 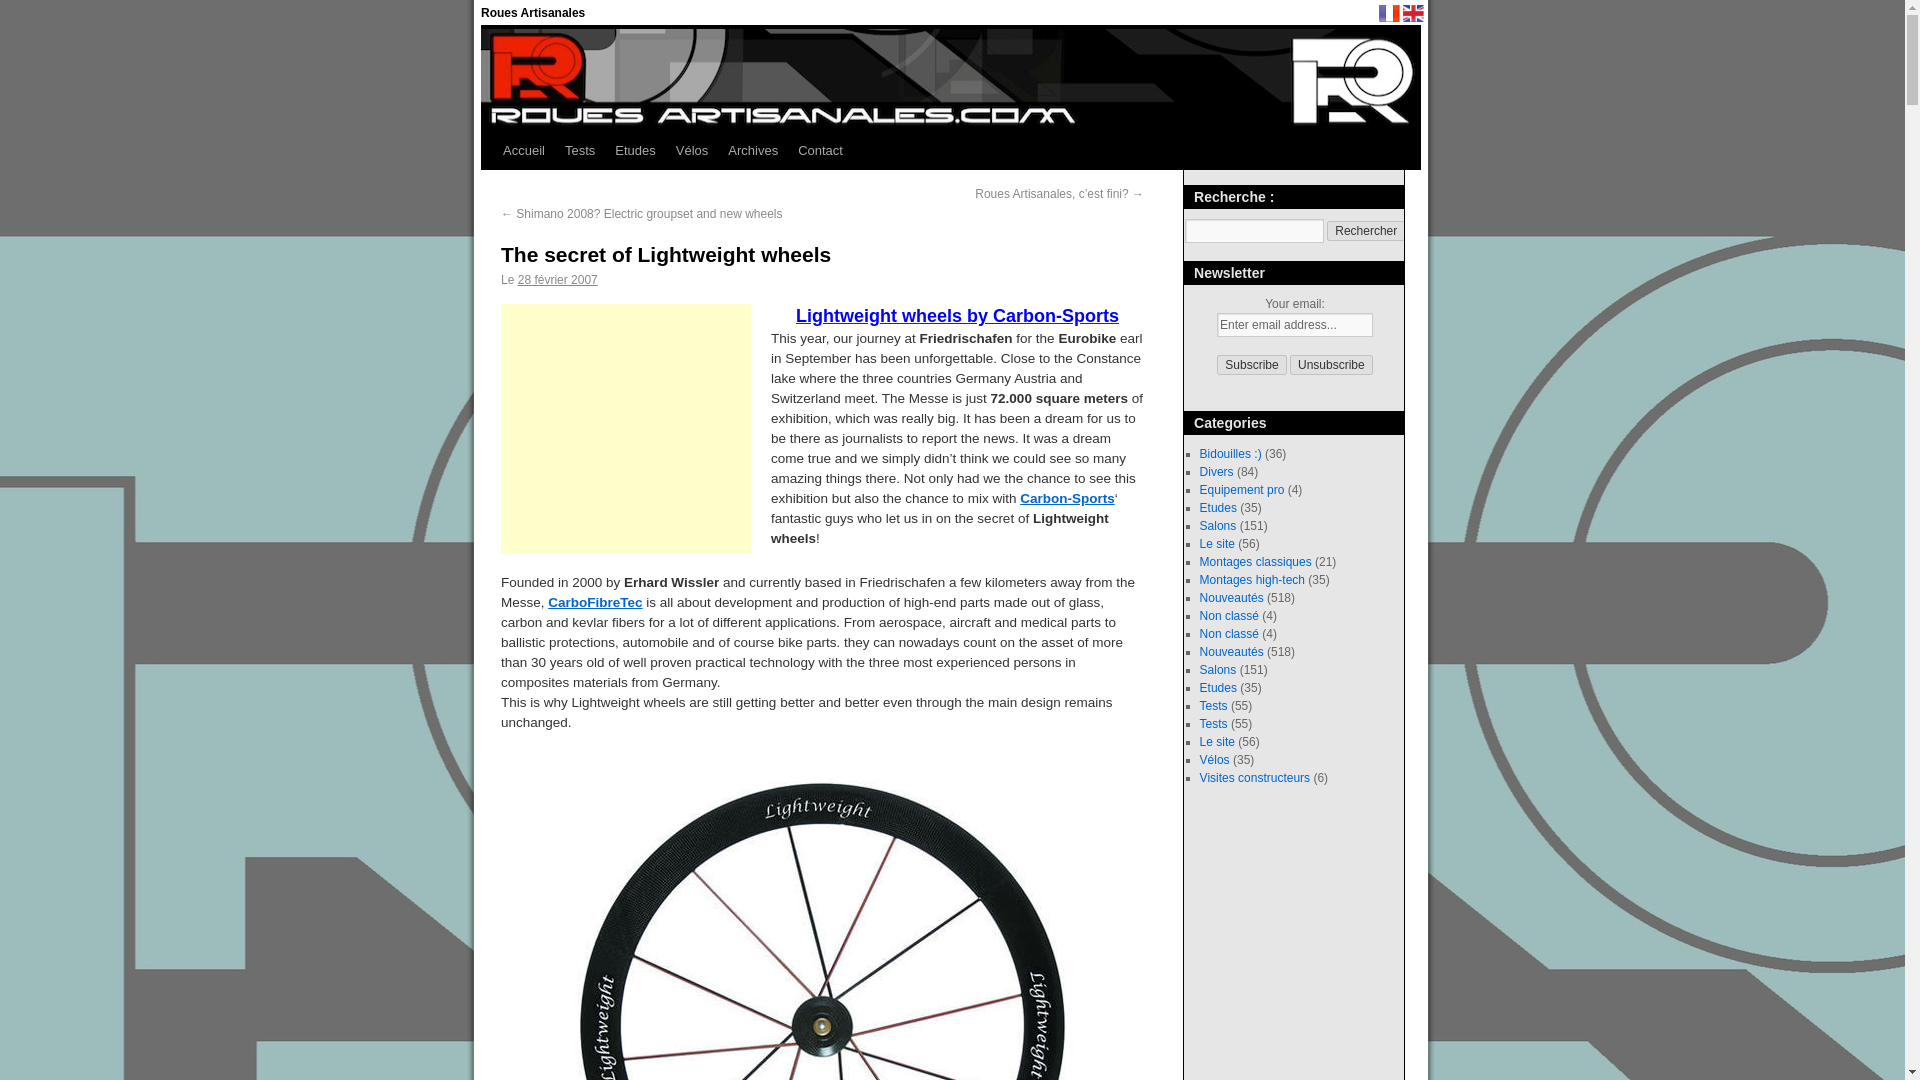 I want to click on CarboFibreTec, so click(x=594, y=602).